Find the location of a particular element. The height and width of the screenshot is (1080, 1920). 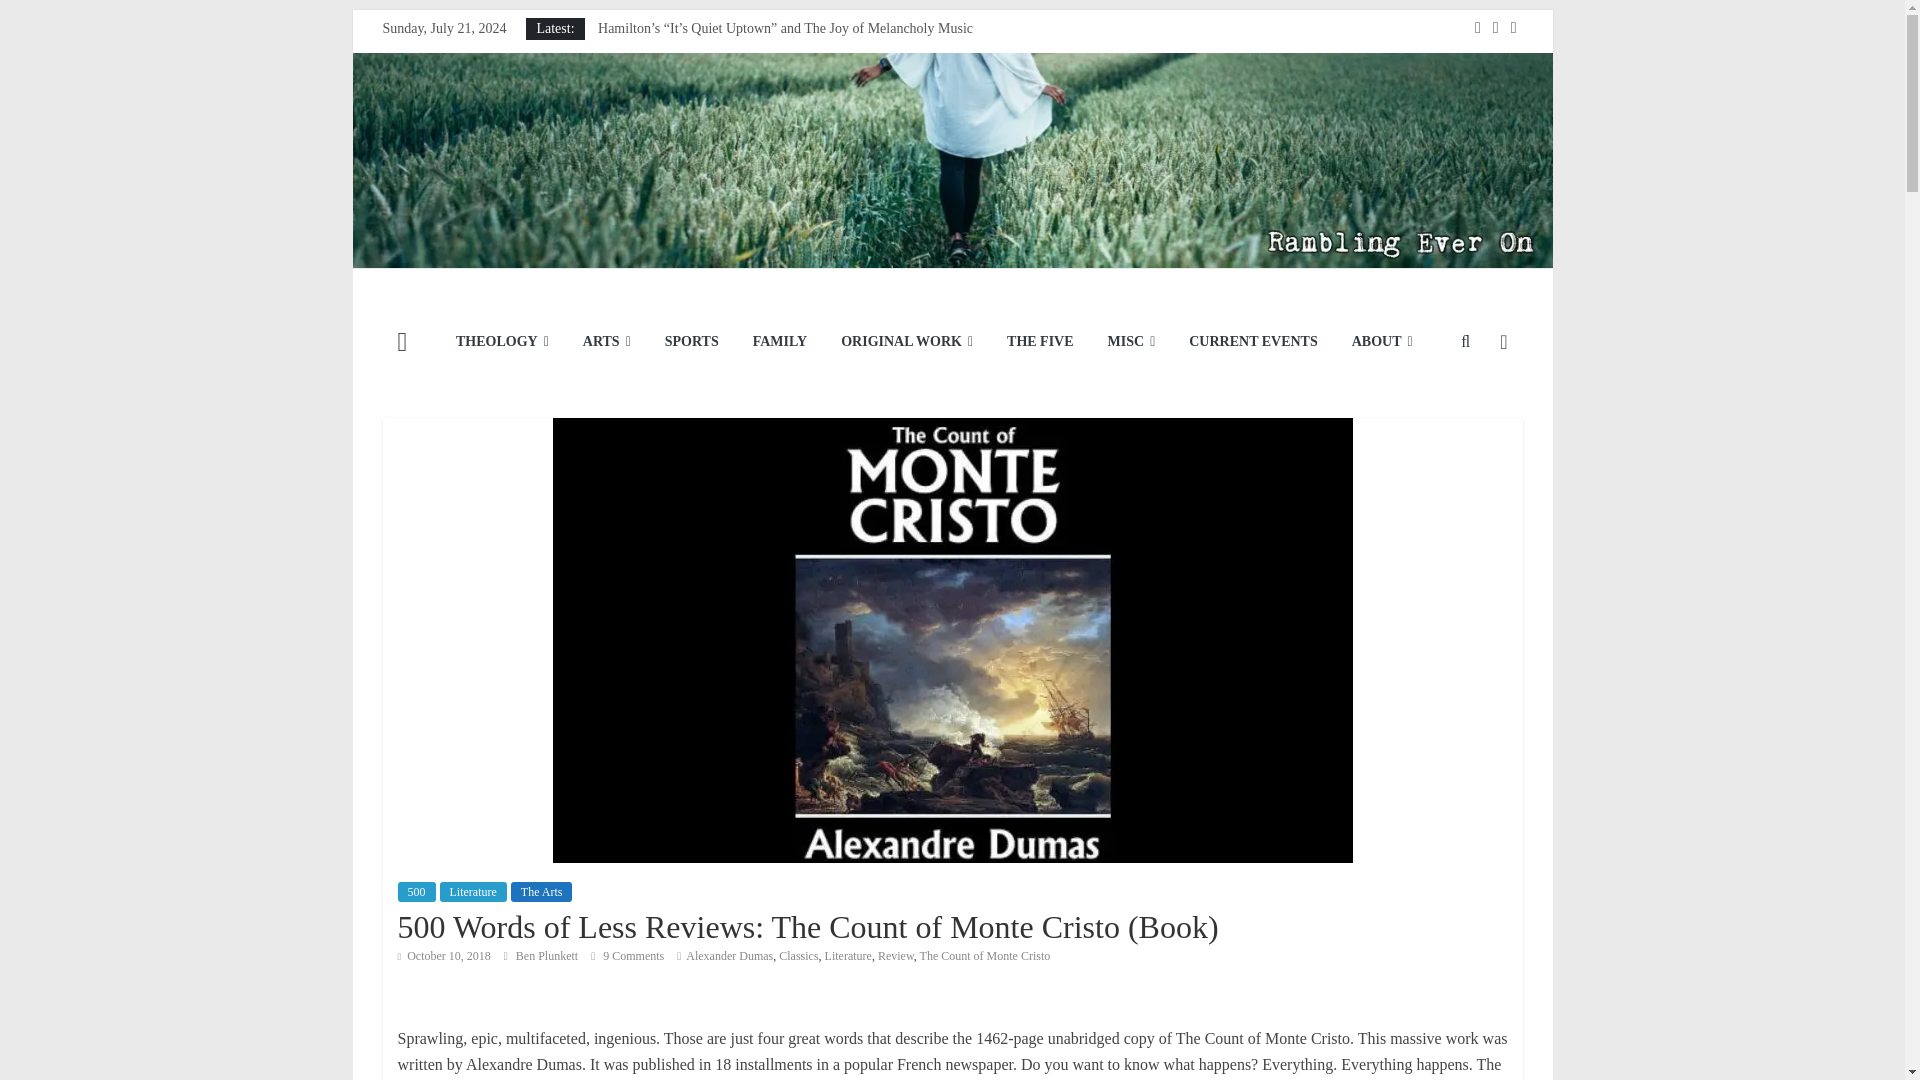

THEOLOGY is located at coordinates (502, 342).